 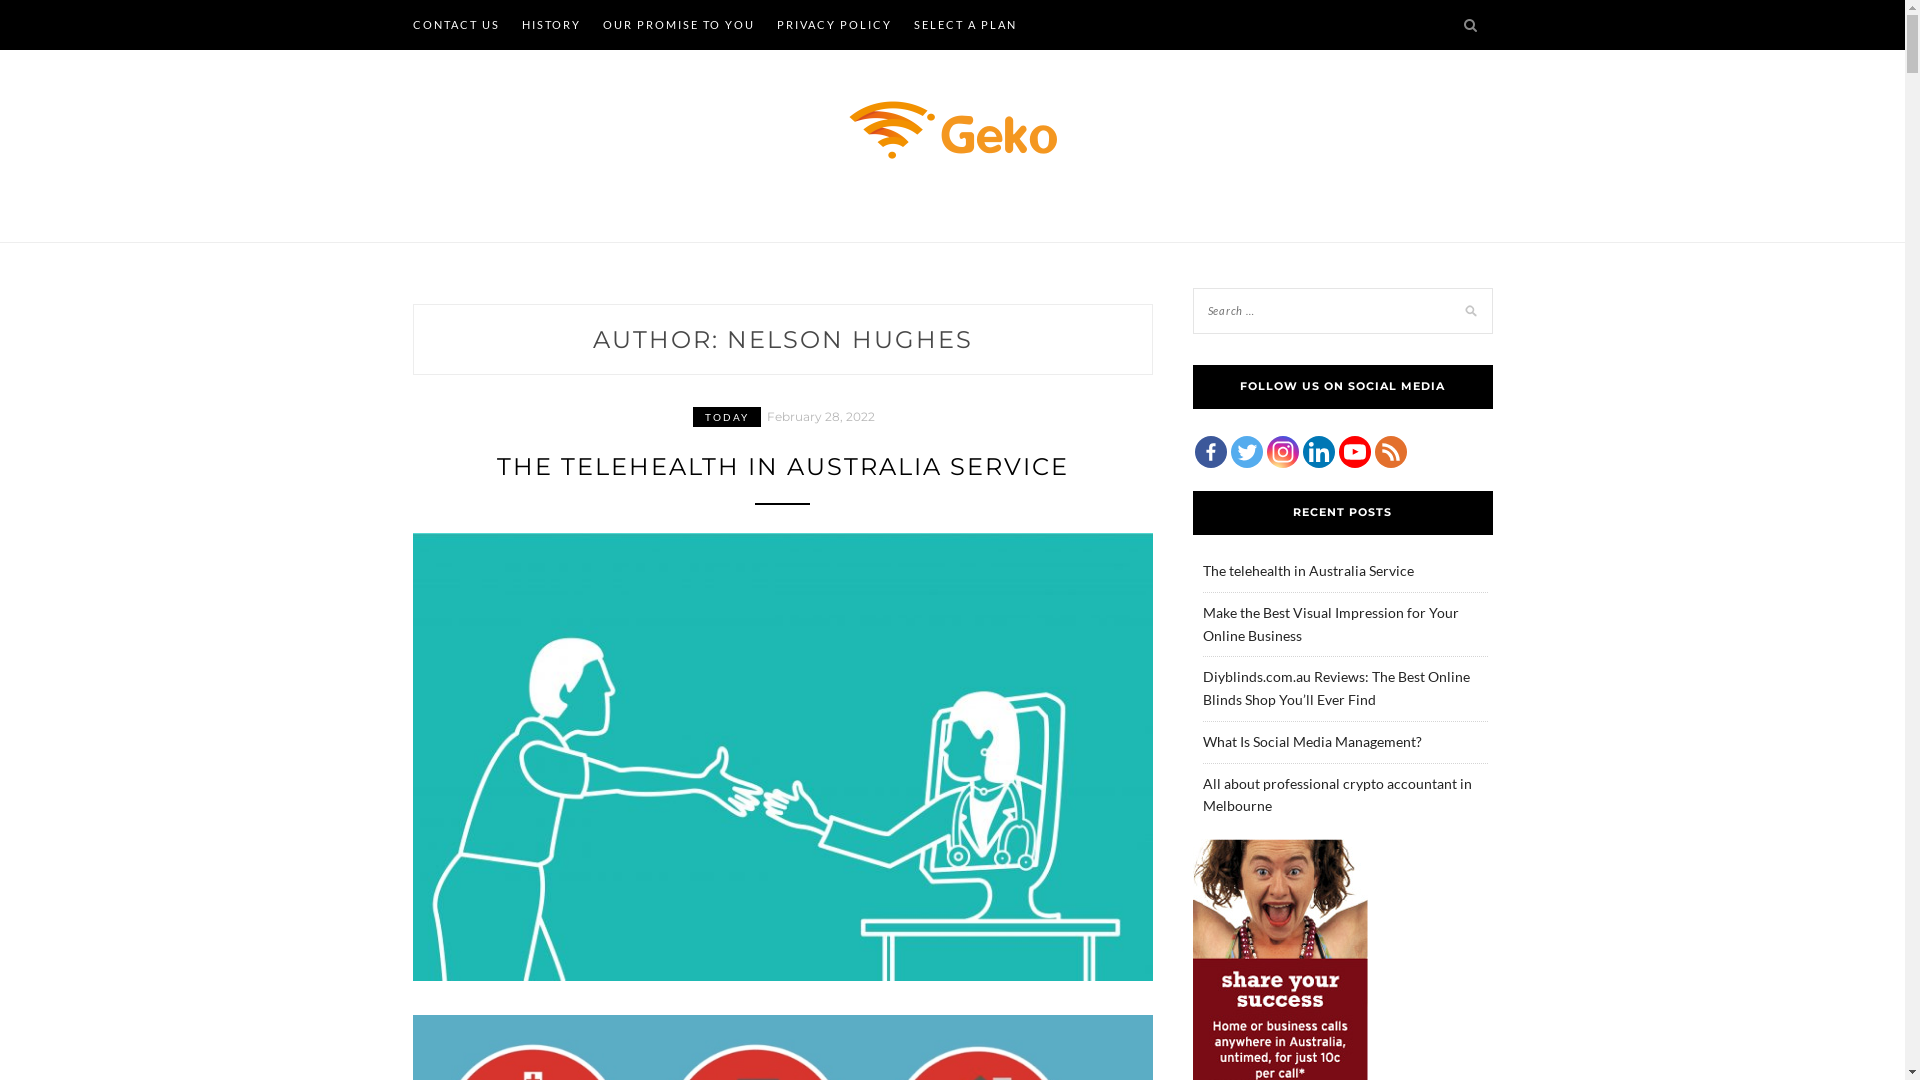 I want to click on Instagram, so click(x=1282, y=452).